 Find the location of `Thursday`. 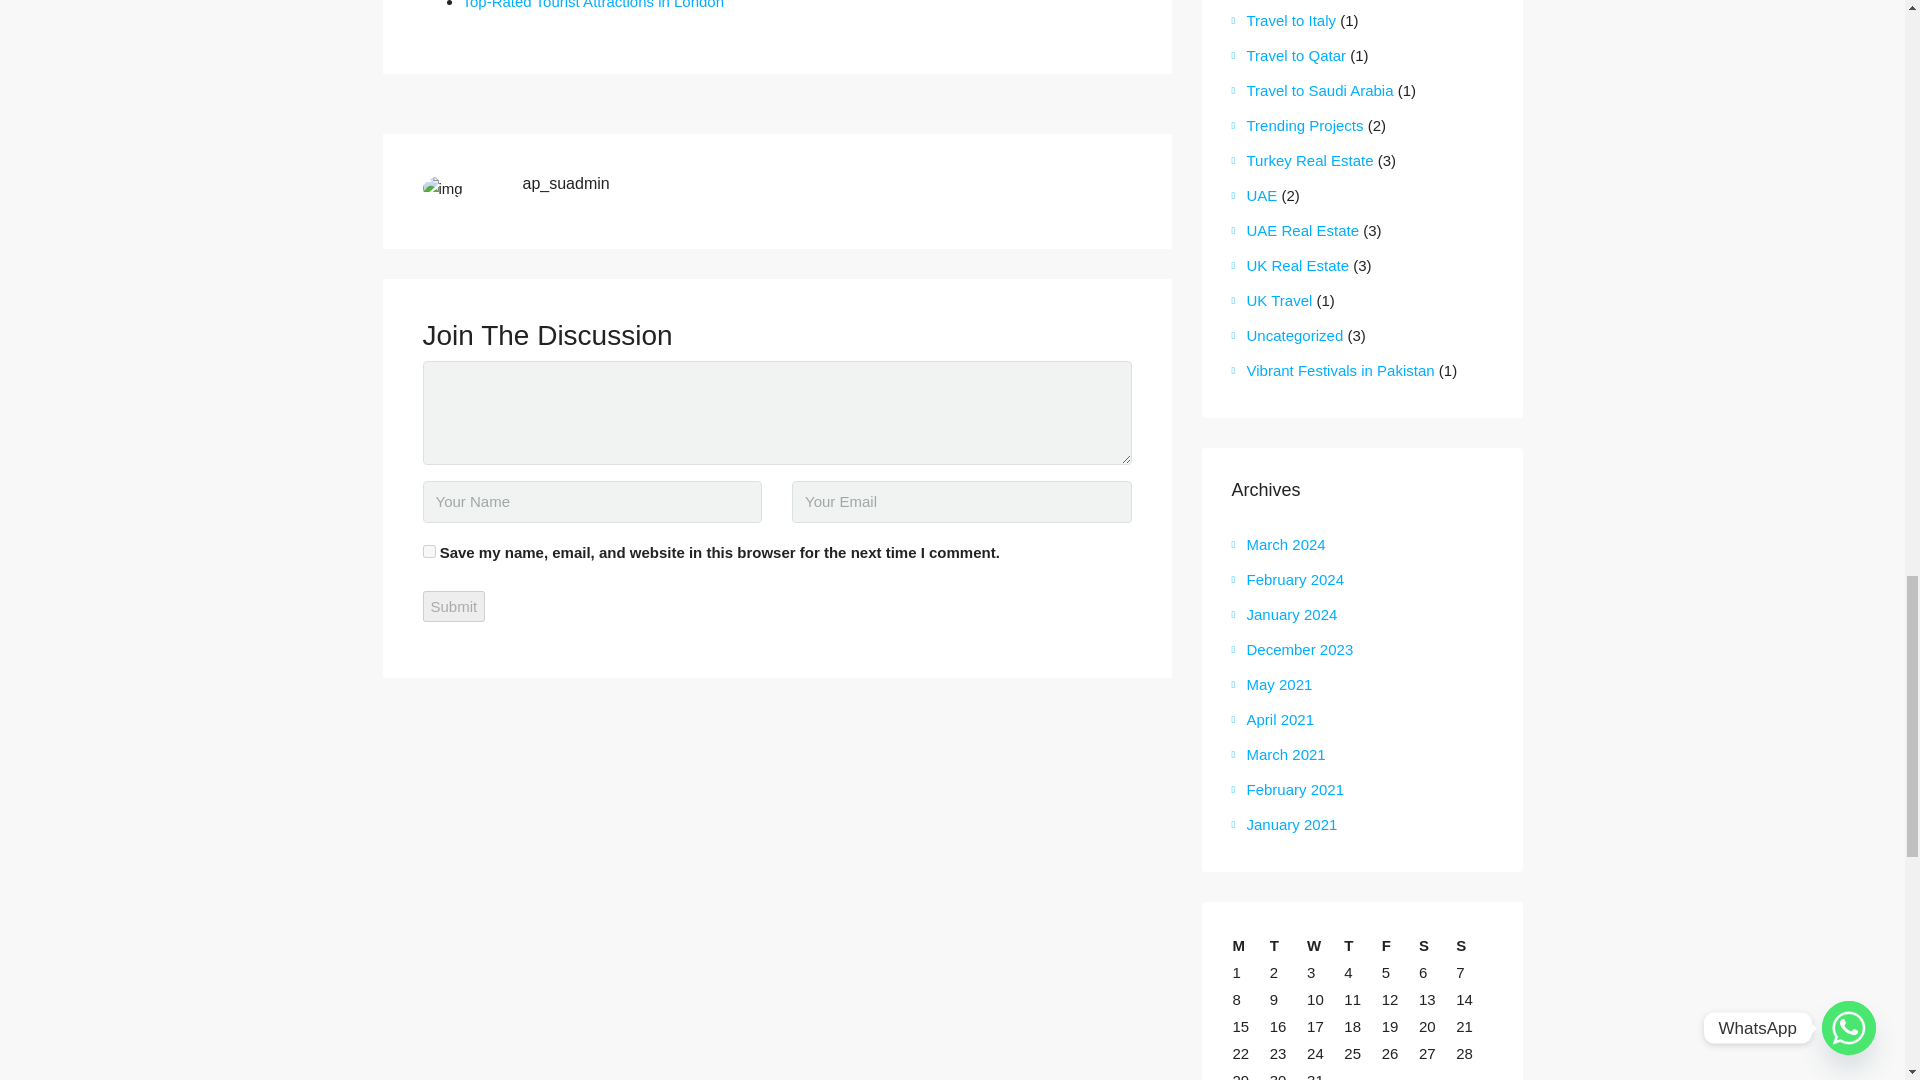

Thursday is located at coordinates (1361, 946).